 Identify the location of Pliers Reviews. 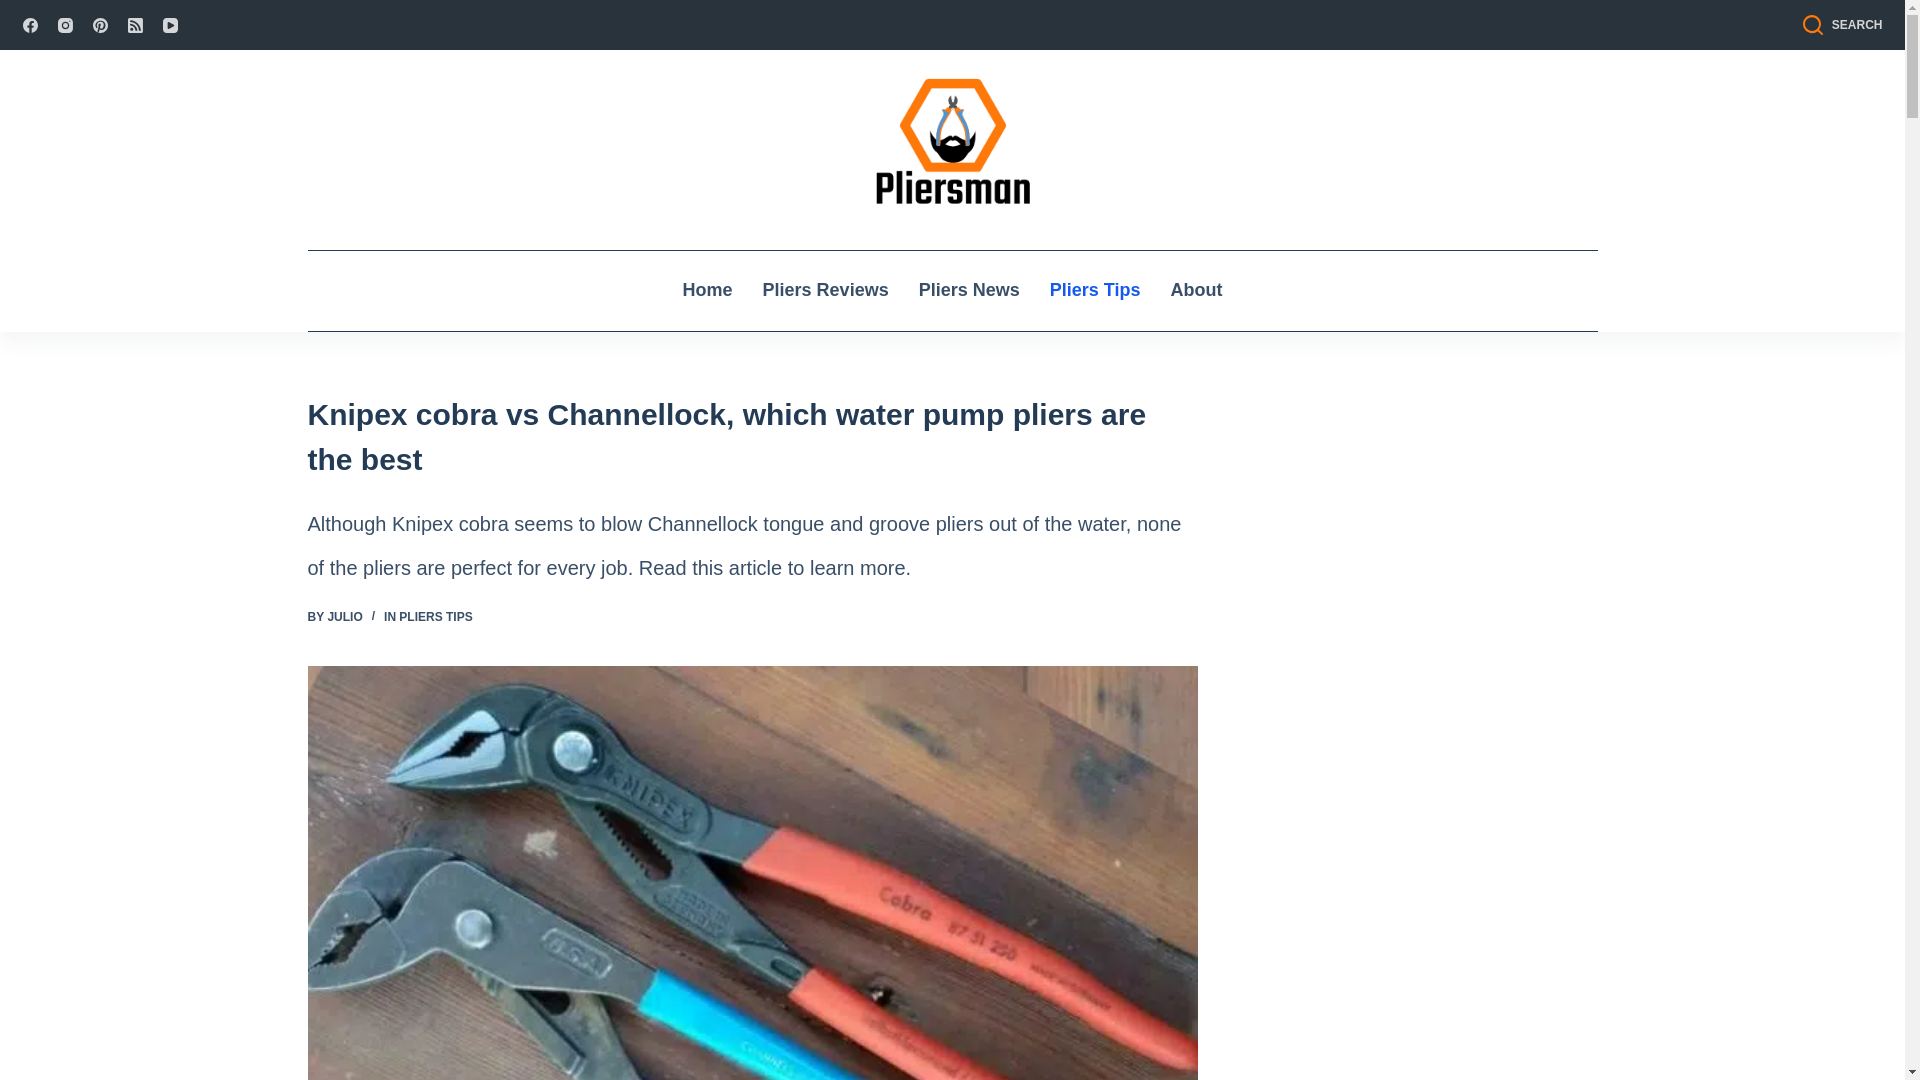
(826, 290).